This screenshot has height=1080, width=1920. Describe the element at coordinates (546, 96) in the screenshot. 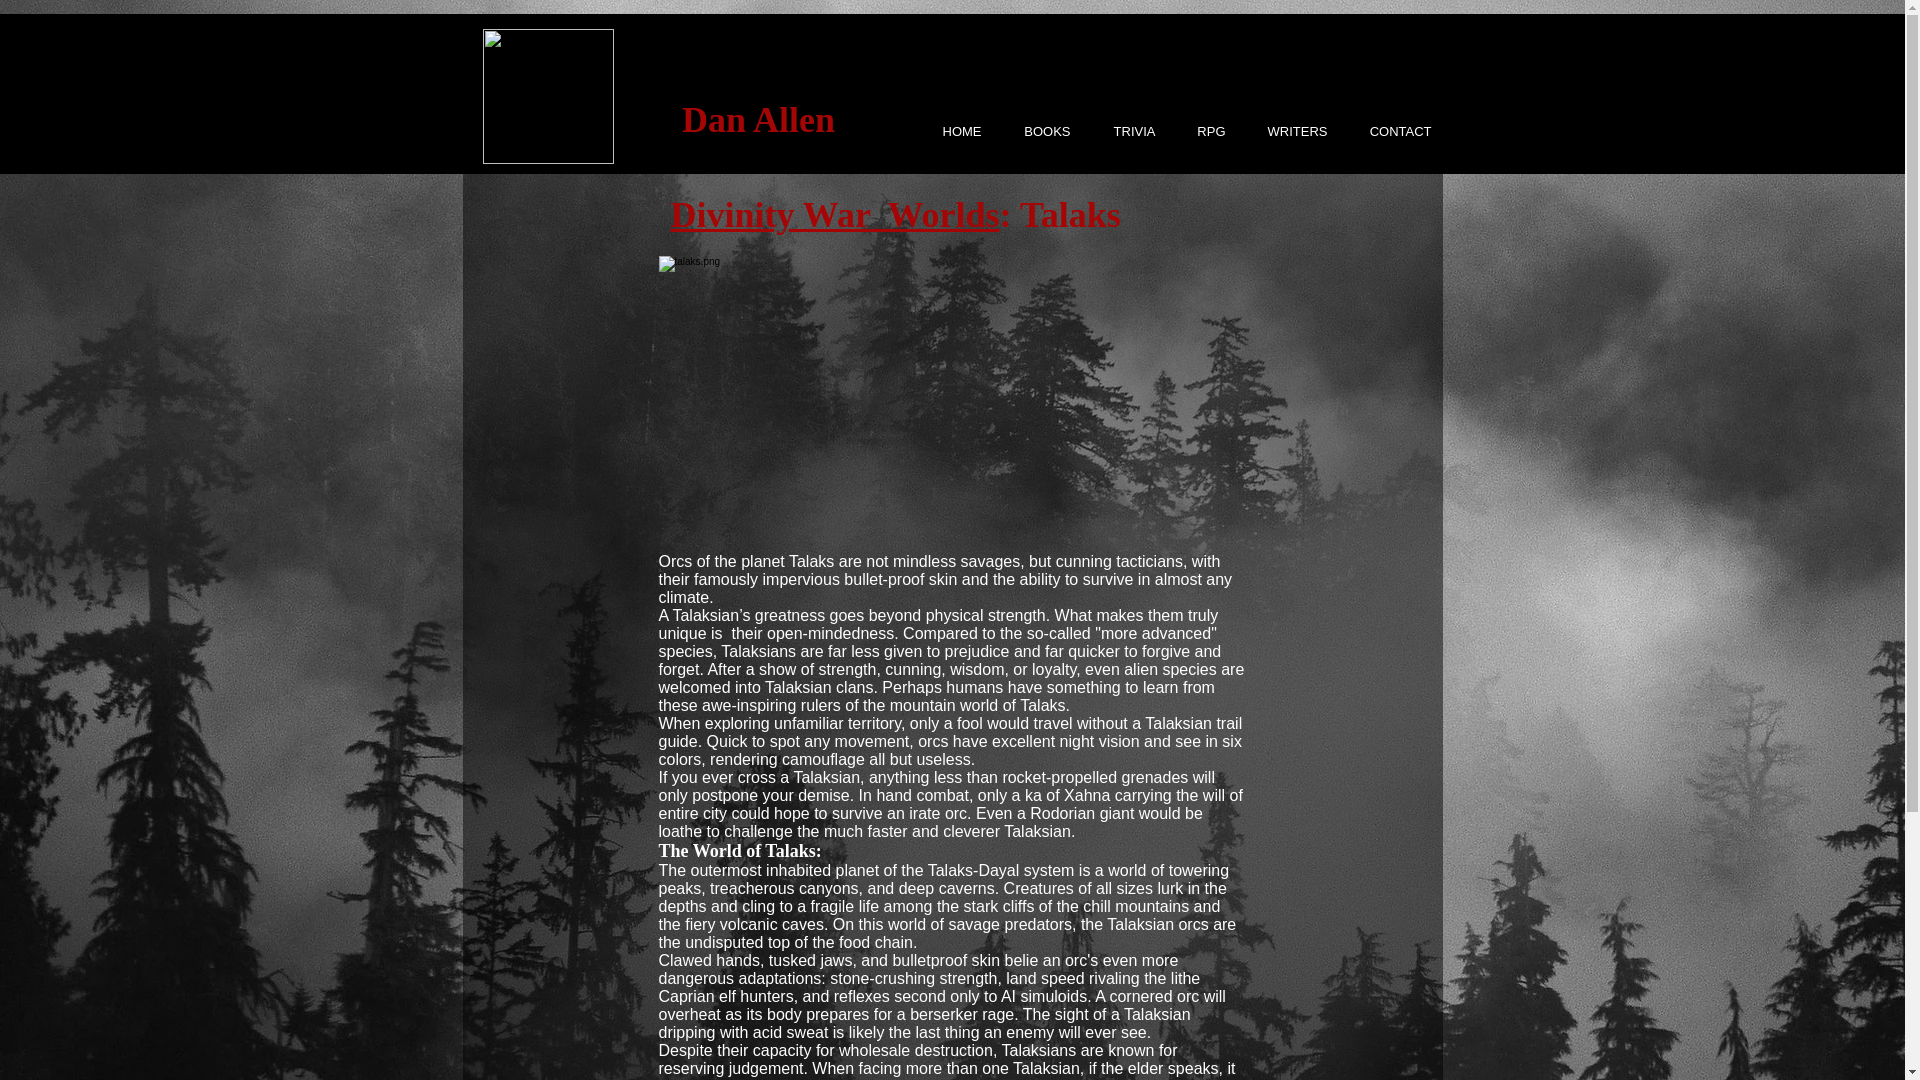

I see `Dan AllenA.jpg` at that location.